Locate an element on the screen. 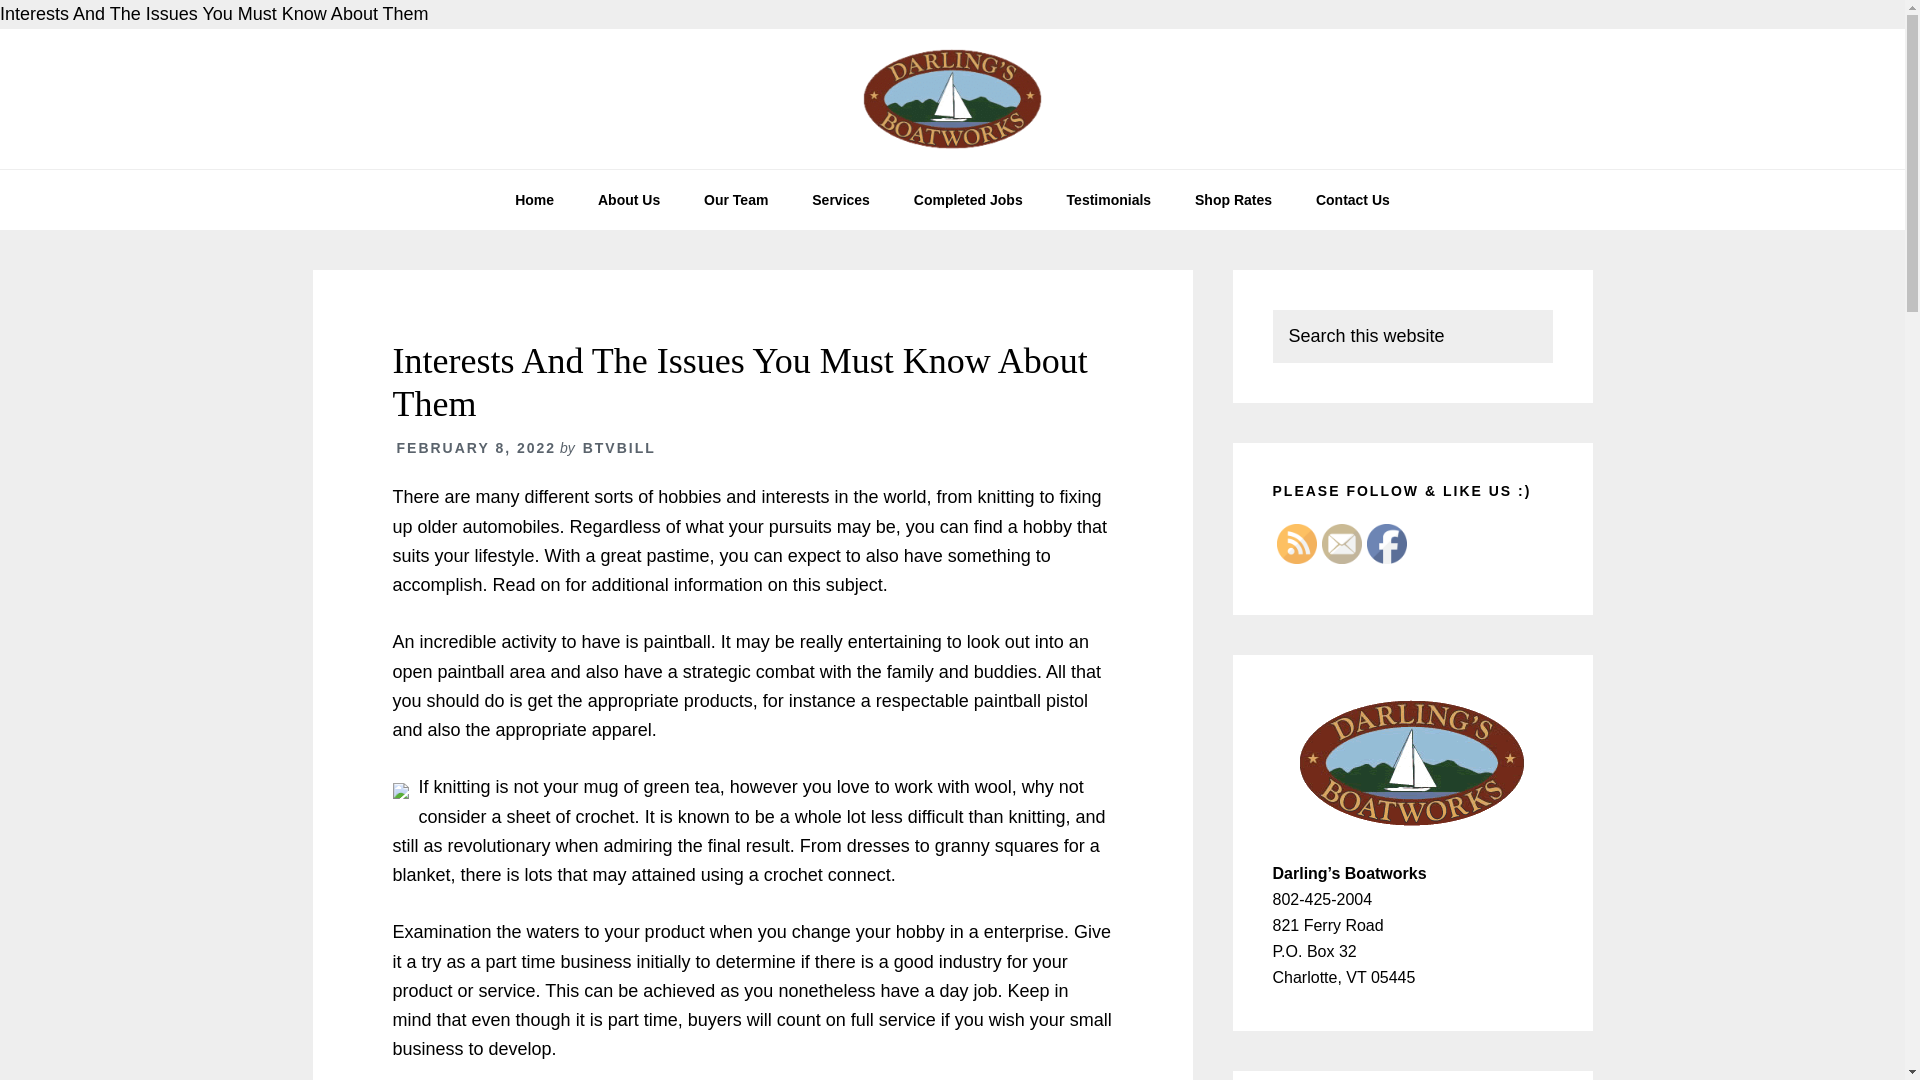 This screenshot has height=1080, width=1920. Home is located at coordinates (534, 200).